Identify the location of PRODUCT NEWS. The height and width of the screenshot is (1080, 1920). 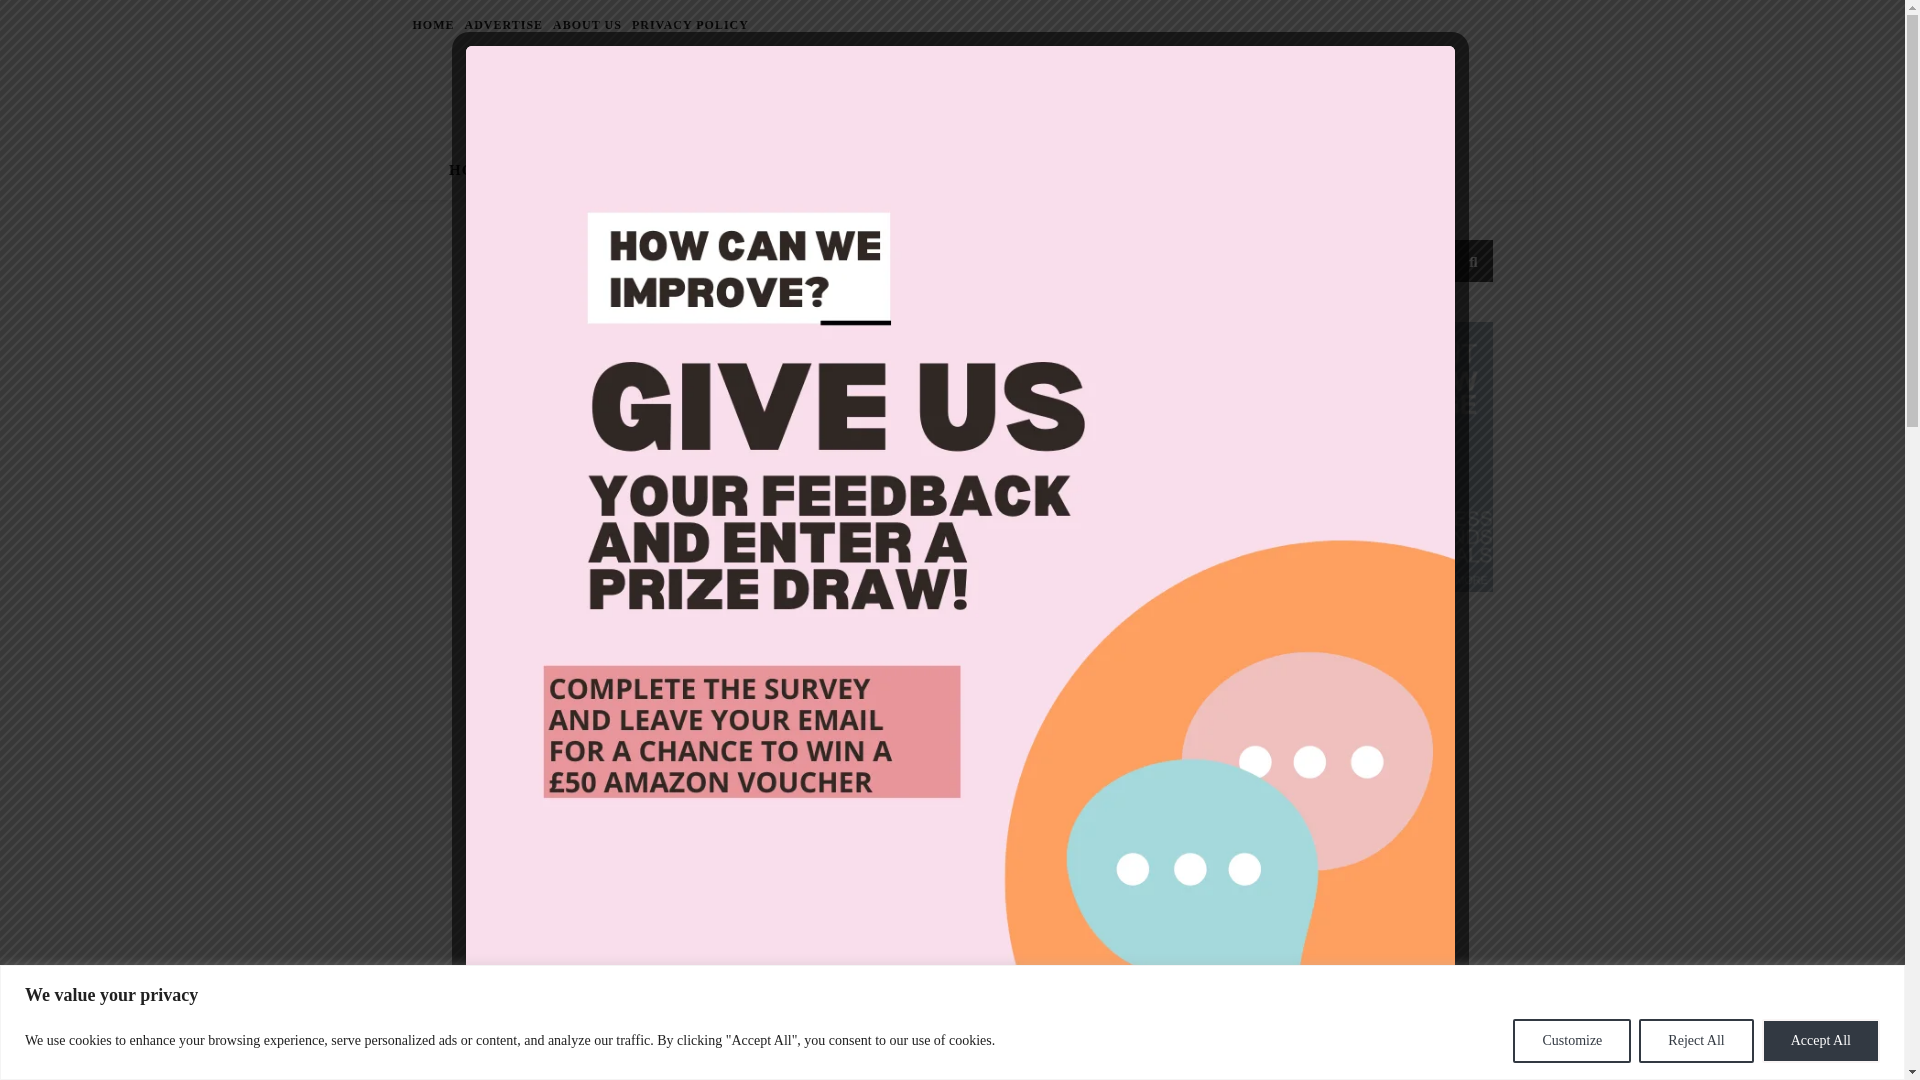
(794, 170).